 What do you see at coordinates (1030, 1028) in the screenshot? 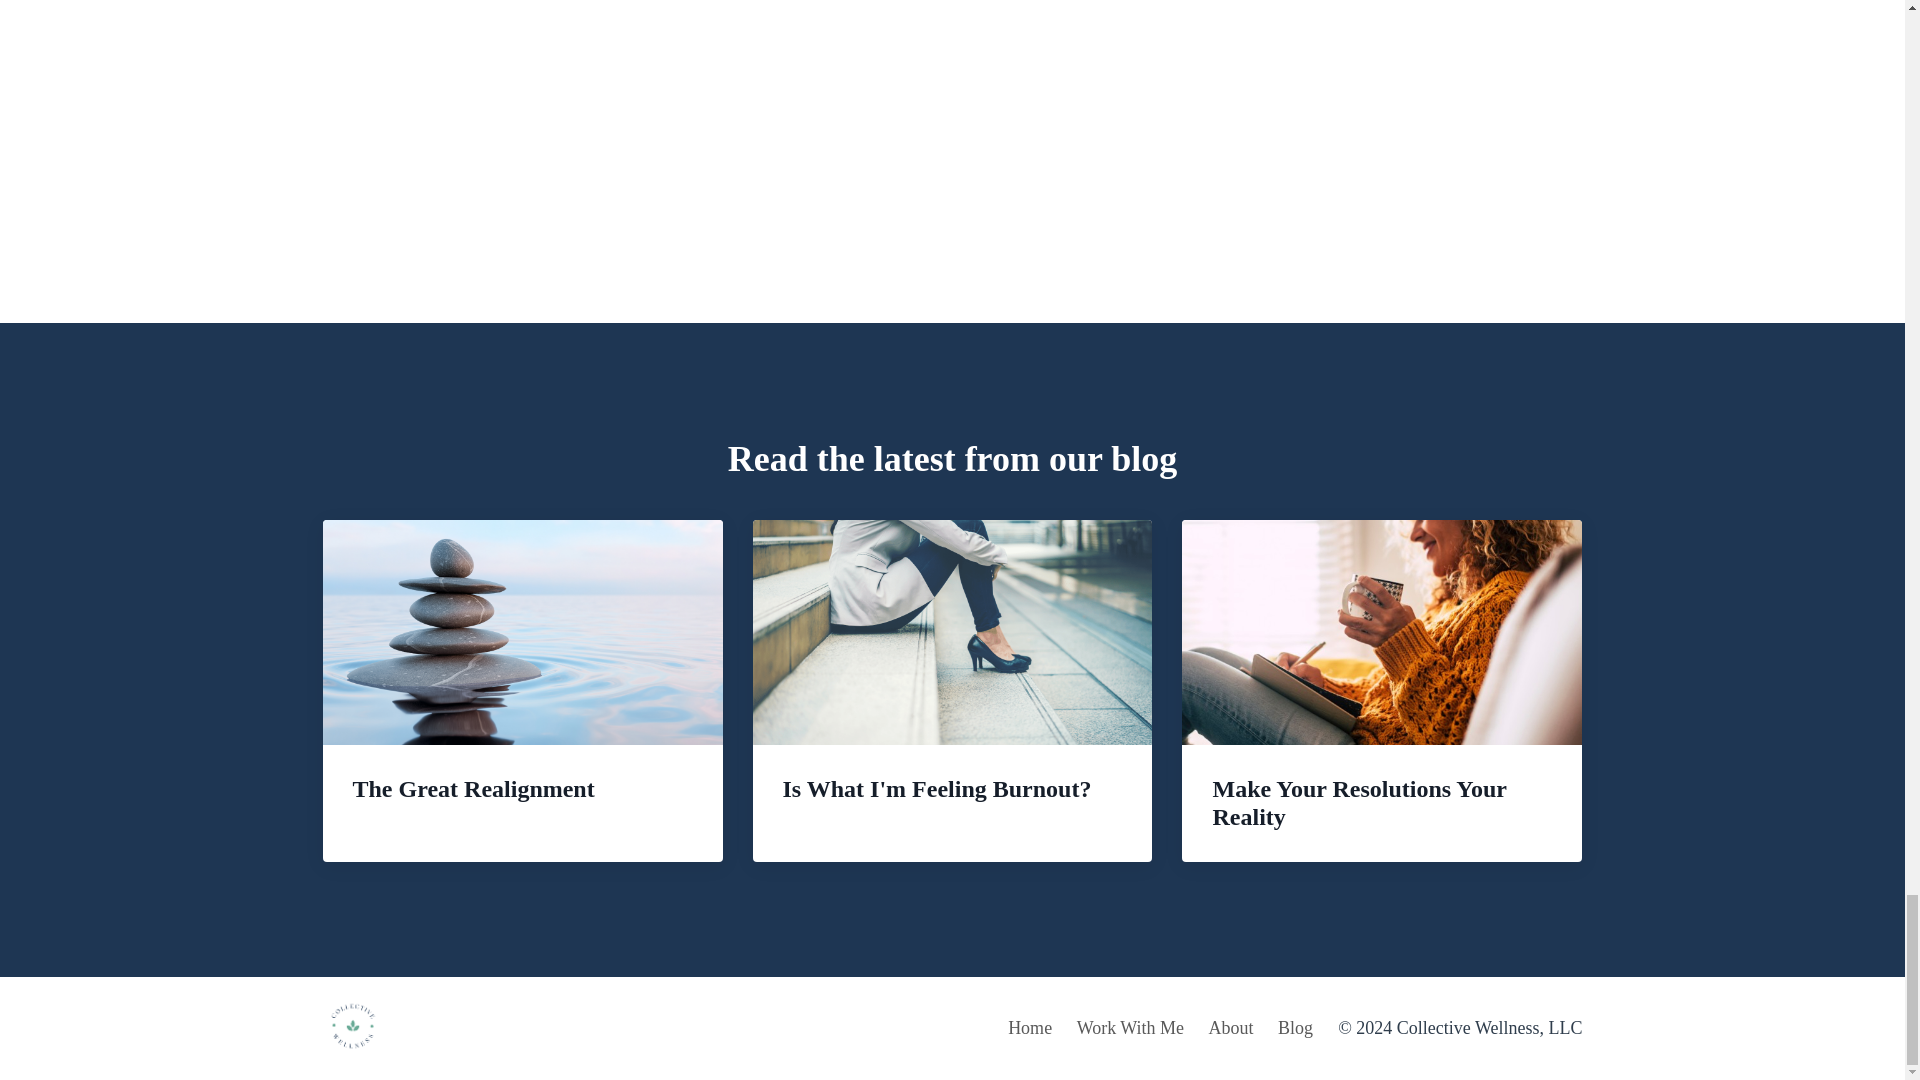
I see `Home` at bounding box center [1030, 1028].